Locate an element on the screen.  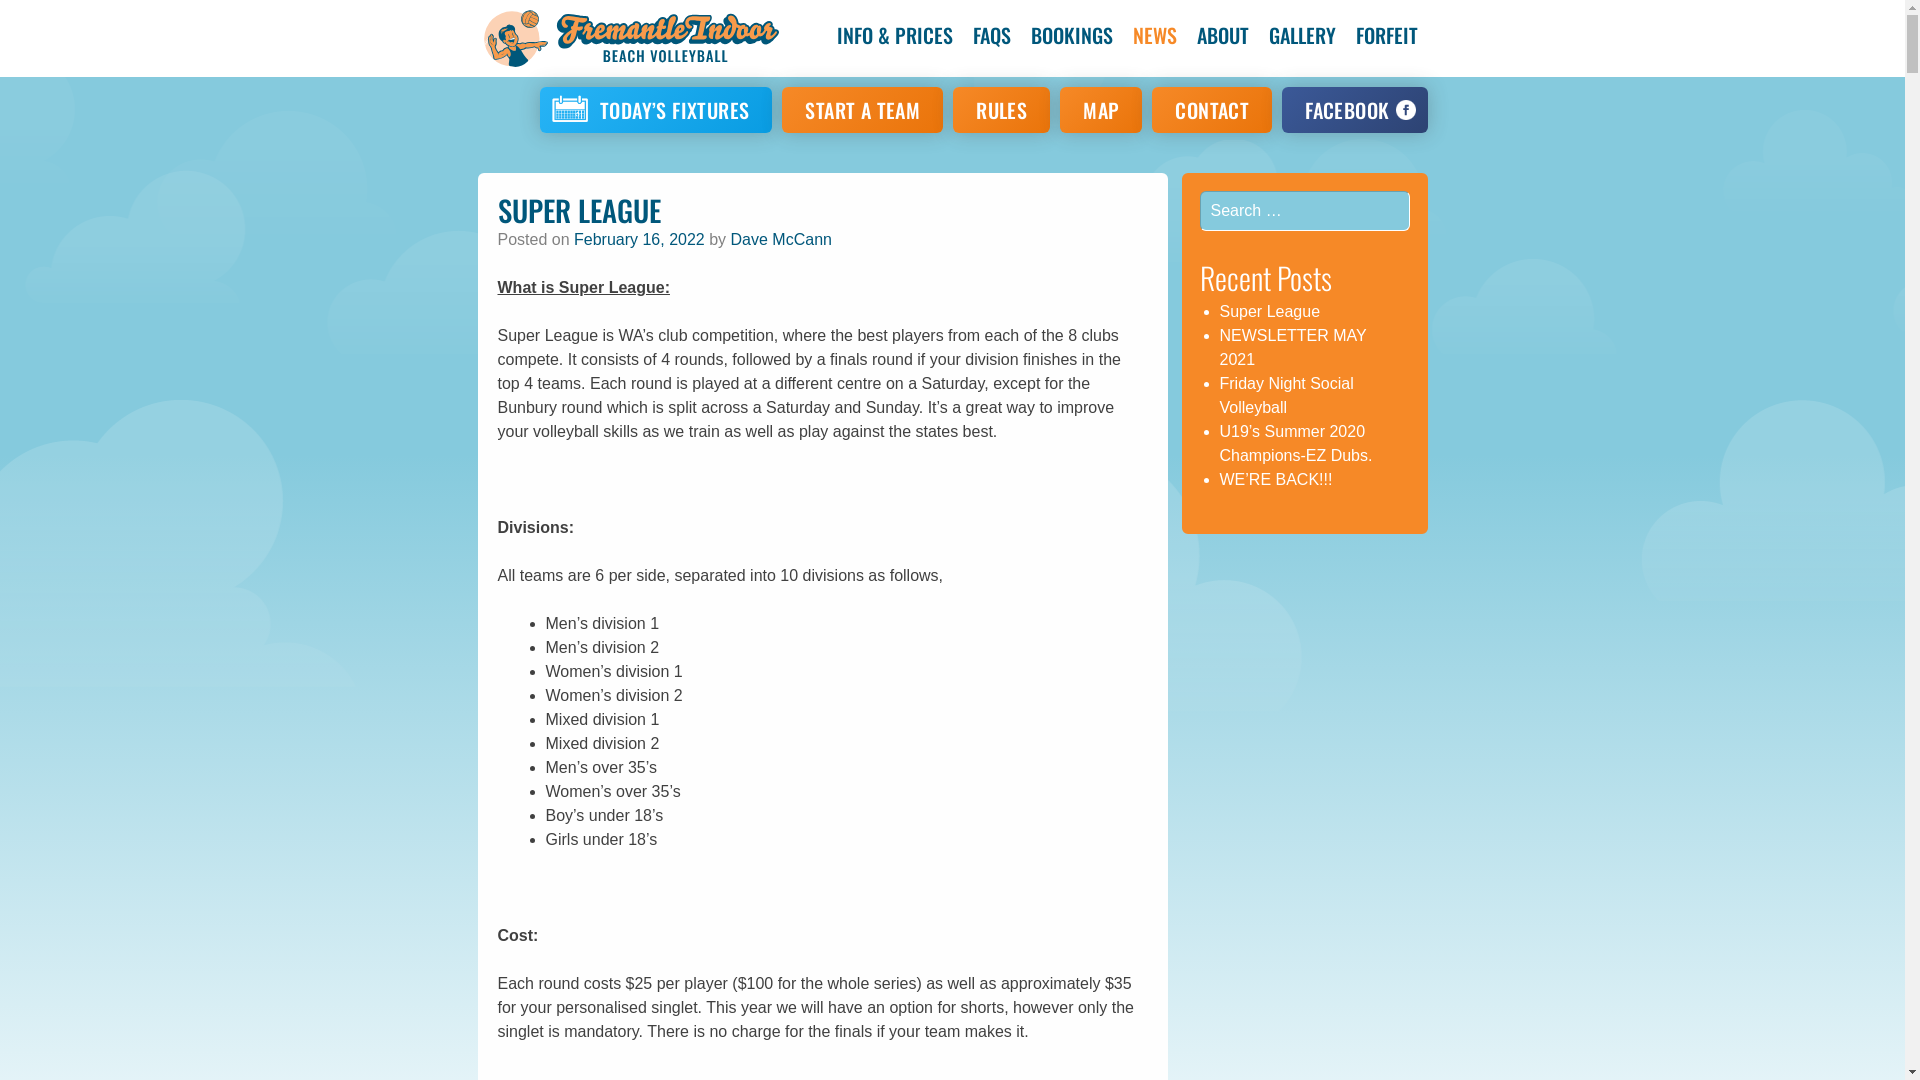
FAQS is located at coordinates (991, 35).